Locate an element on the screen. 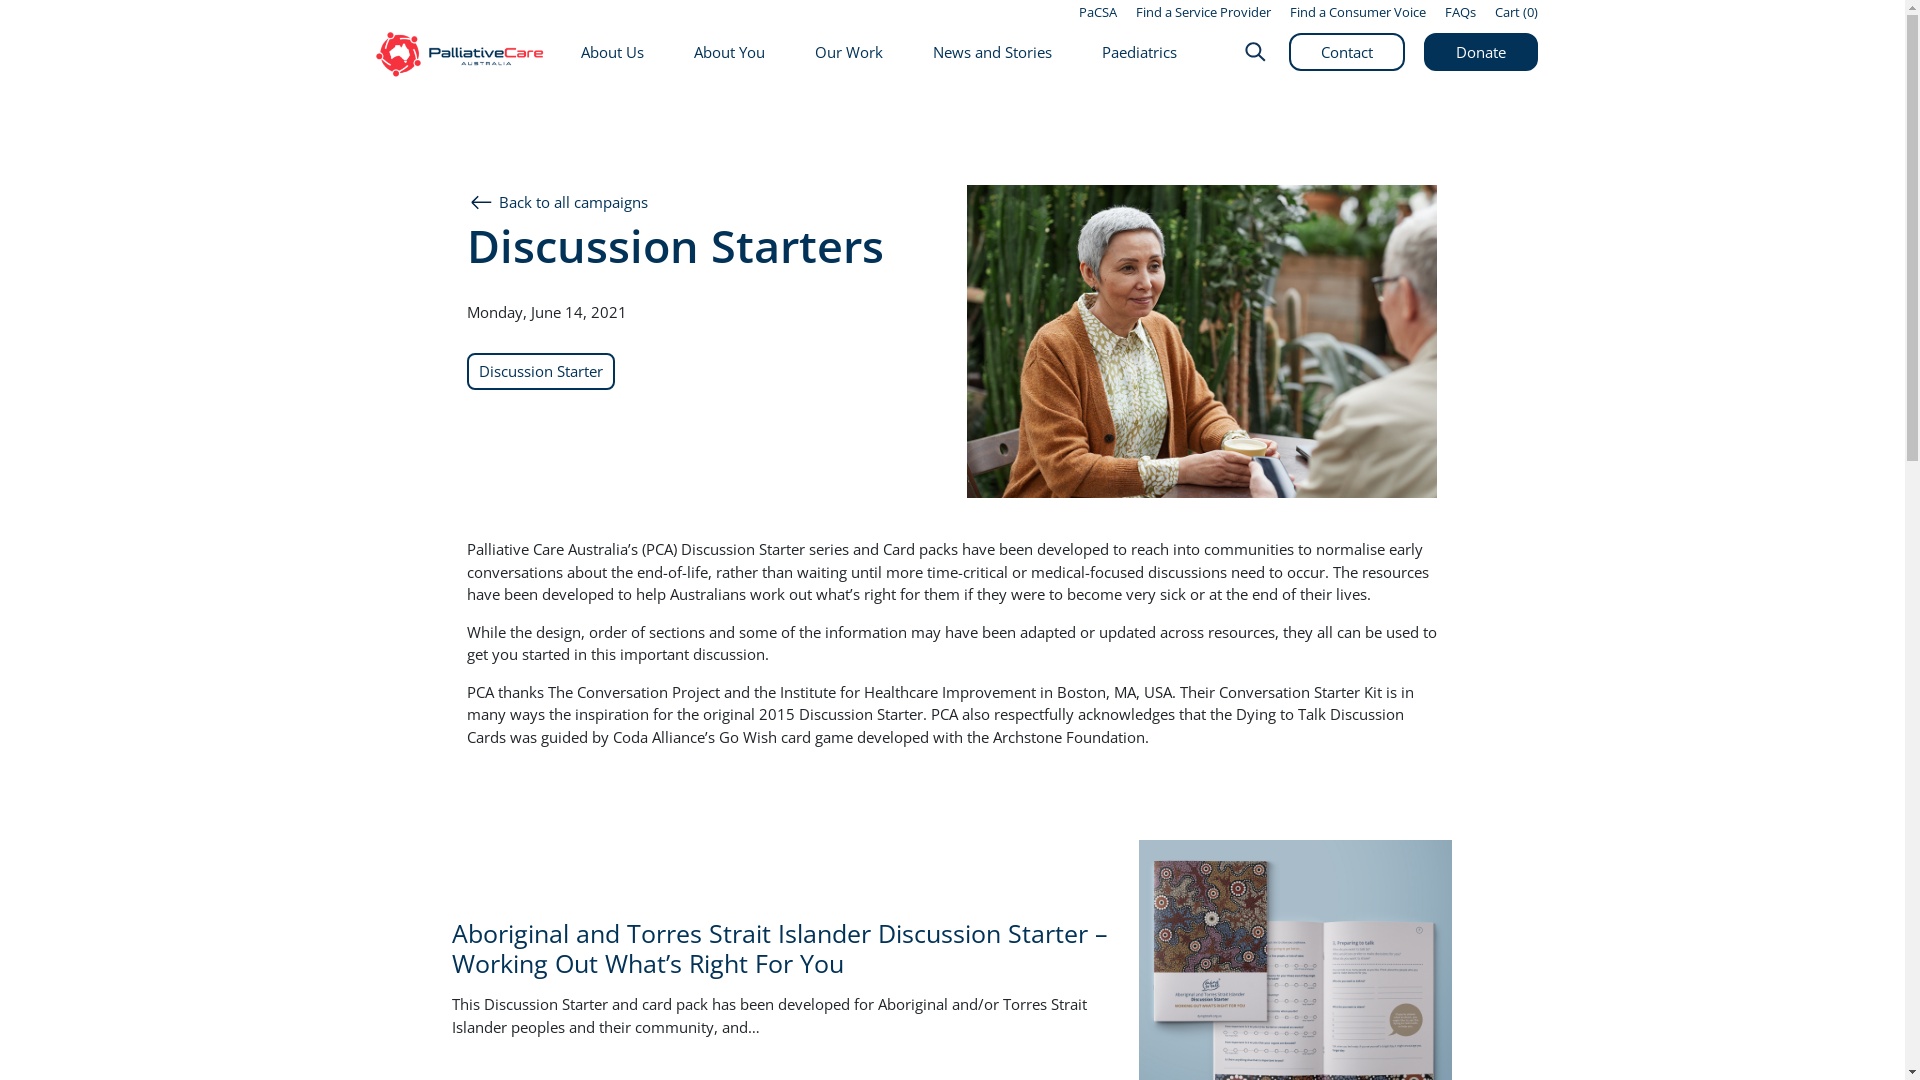 This screenshot has width=1920, height=1080. Cart (0) is located at coordinates (1516, 12).